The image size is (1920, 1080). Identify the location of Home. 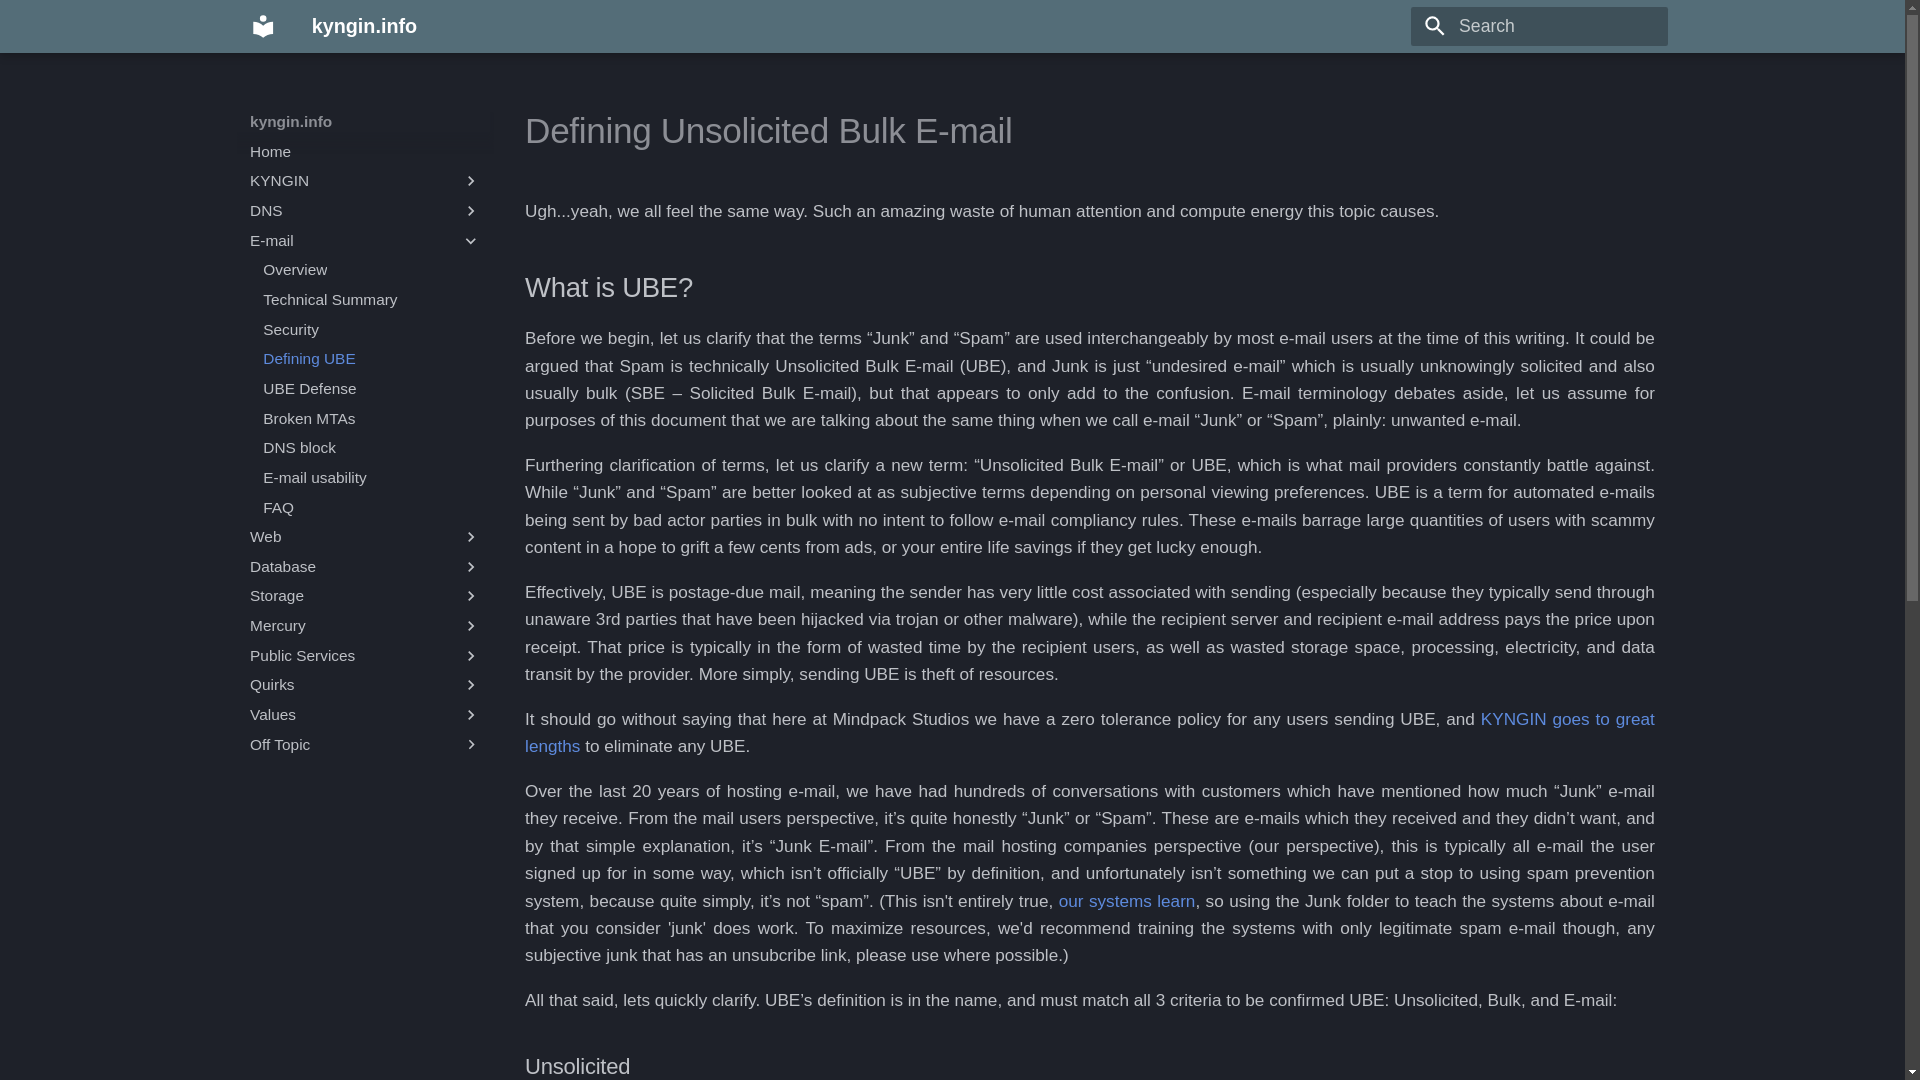
(365, 152).